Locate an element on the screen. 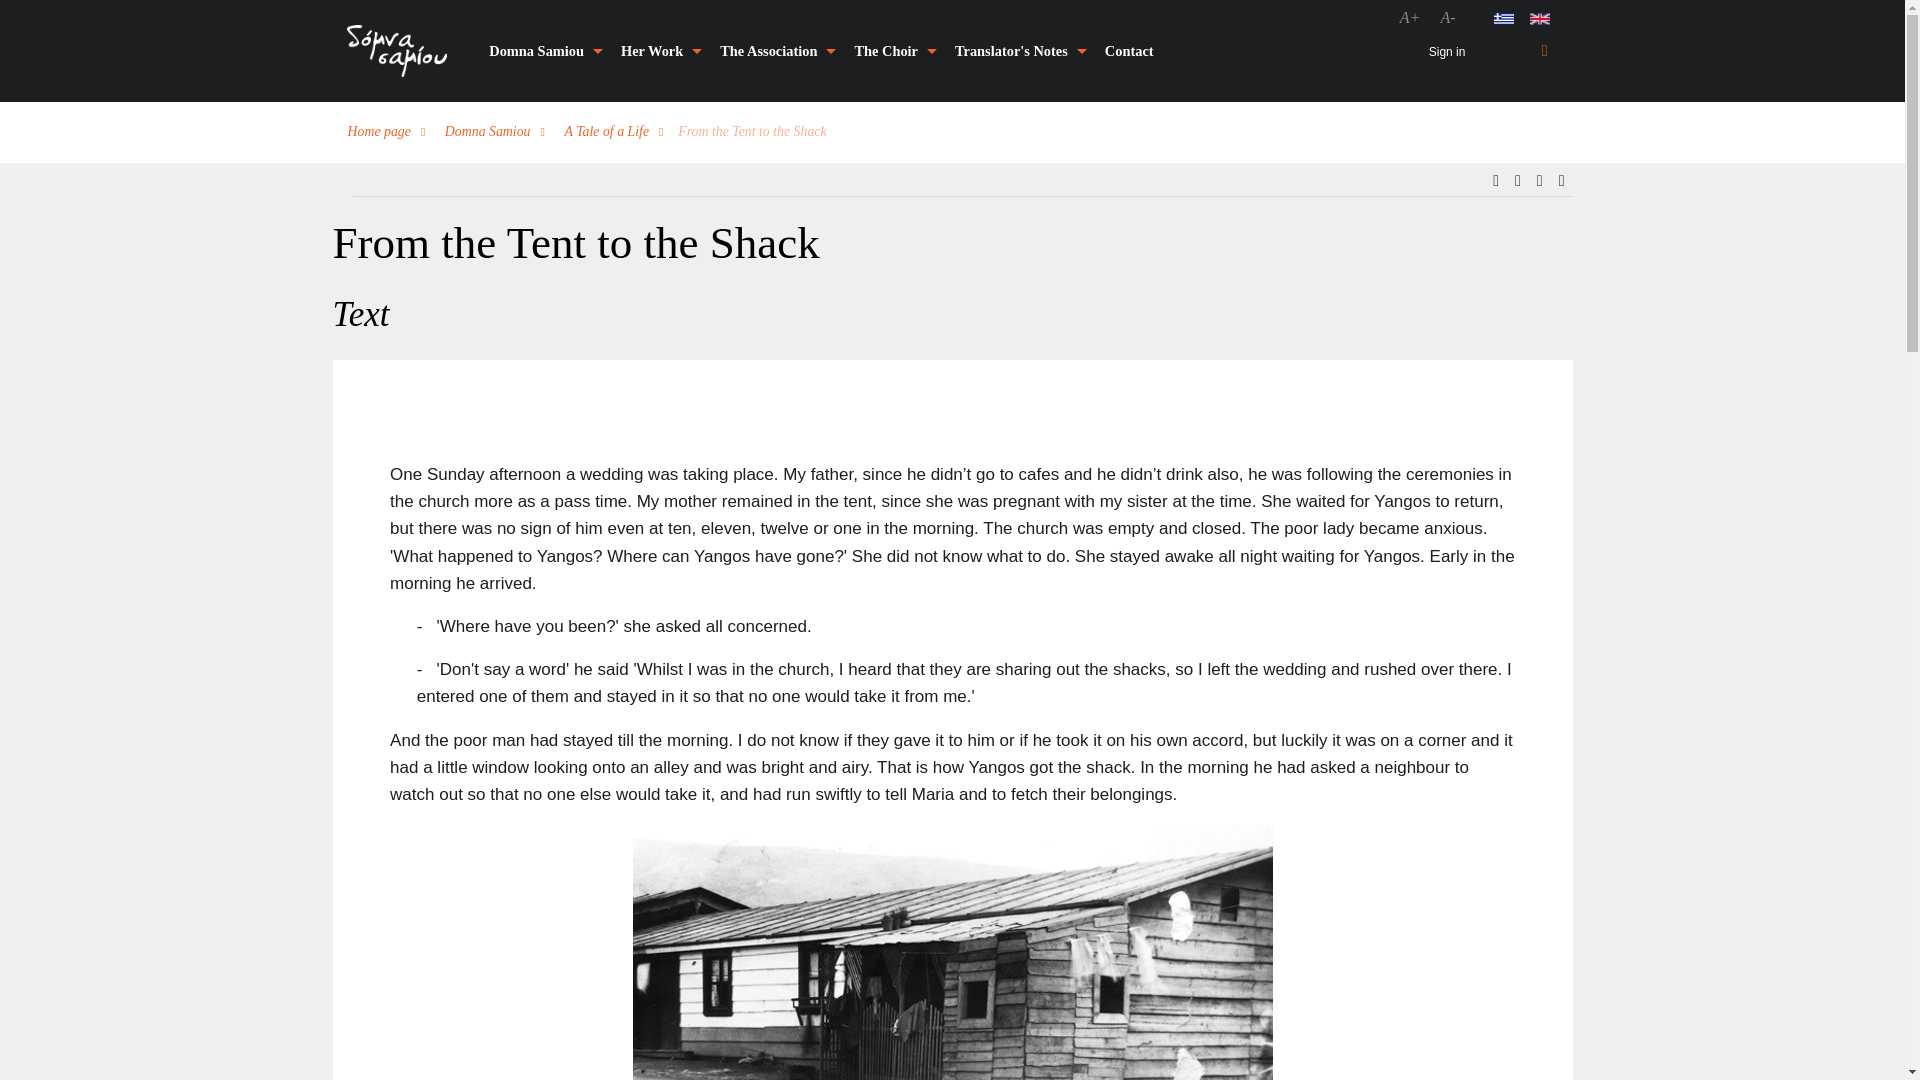 The image size is (1920, 1080). Domna Samiou is located at coordinates (542, 51).